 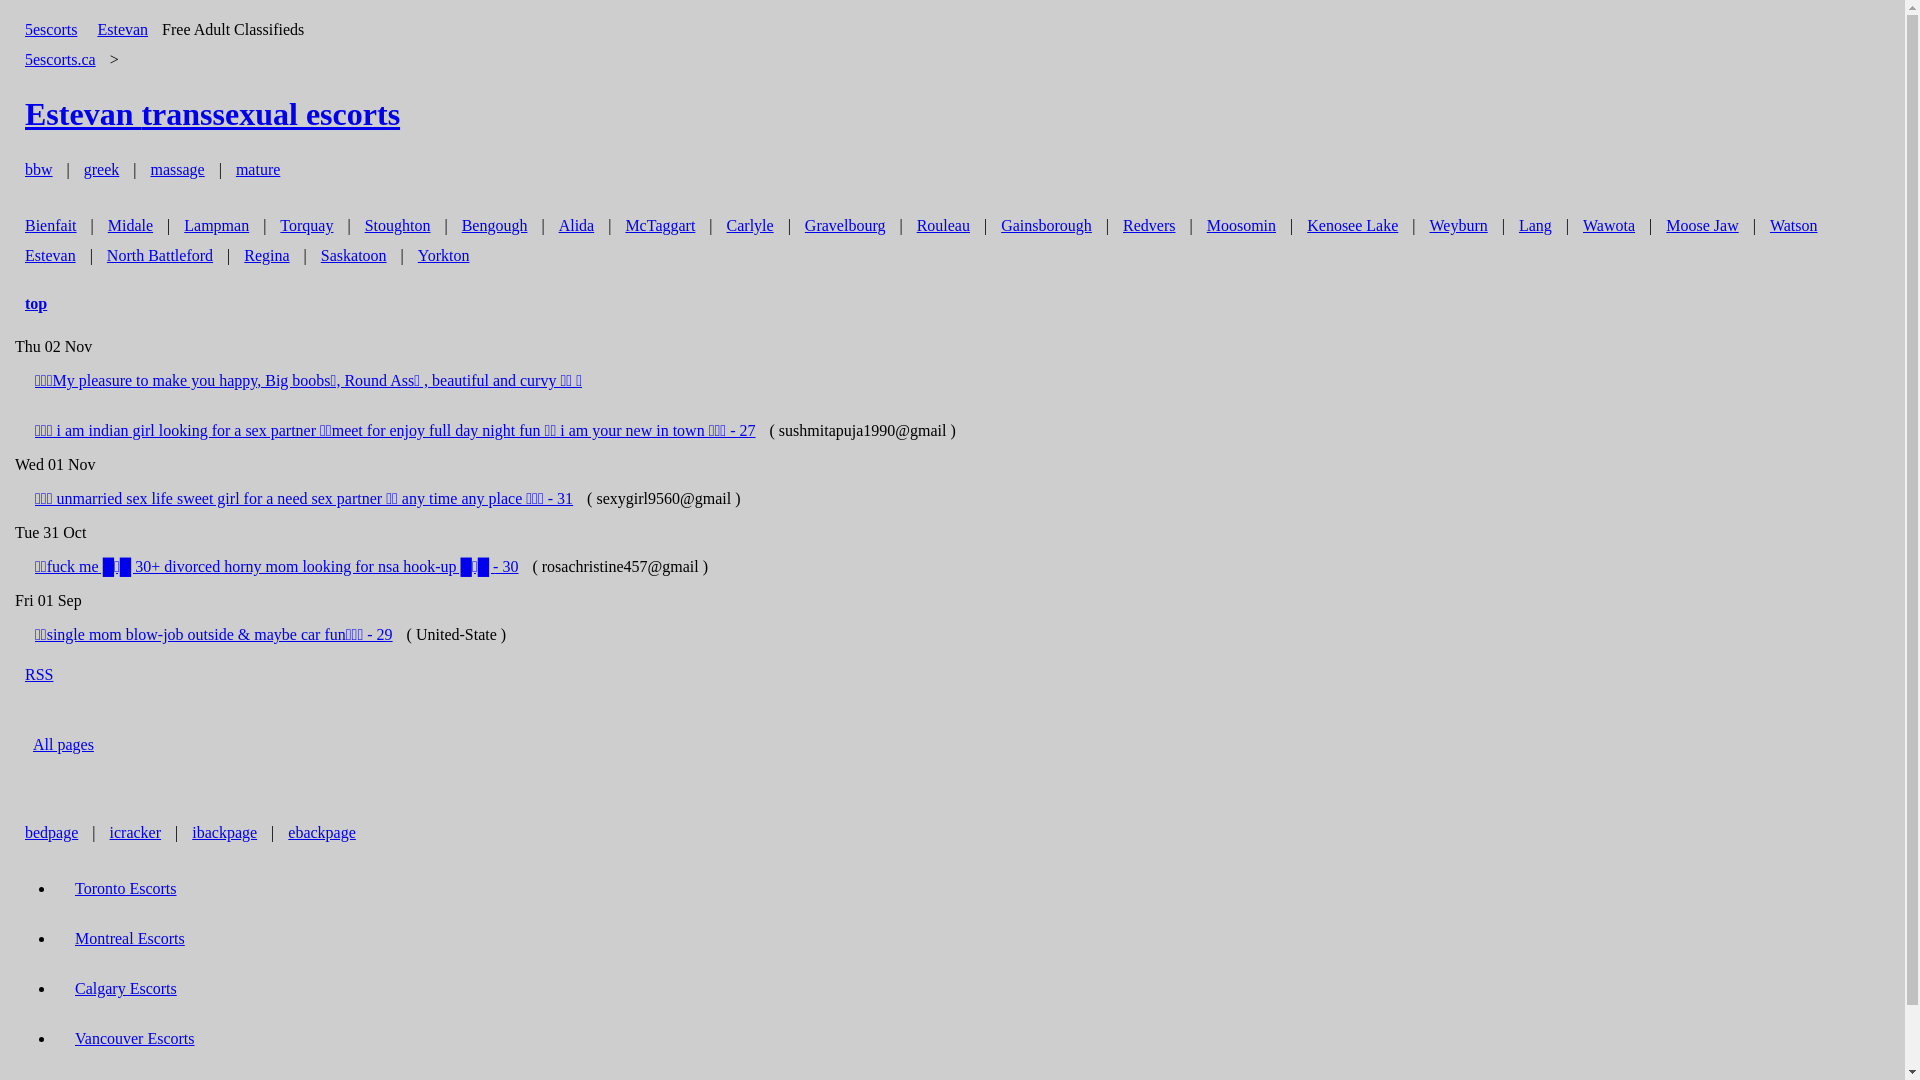 What do you see at coordinates (122, 30) in the screenshot?
I see `Estevan` at bounding box center [122, 30].